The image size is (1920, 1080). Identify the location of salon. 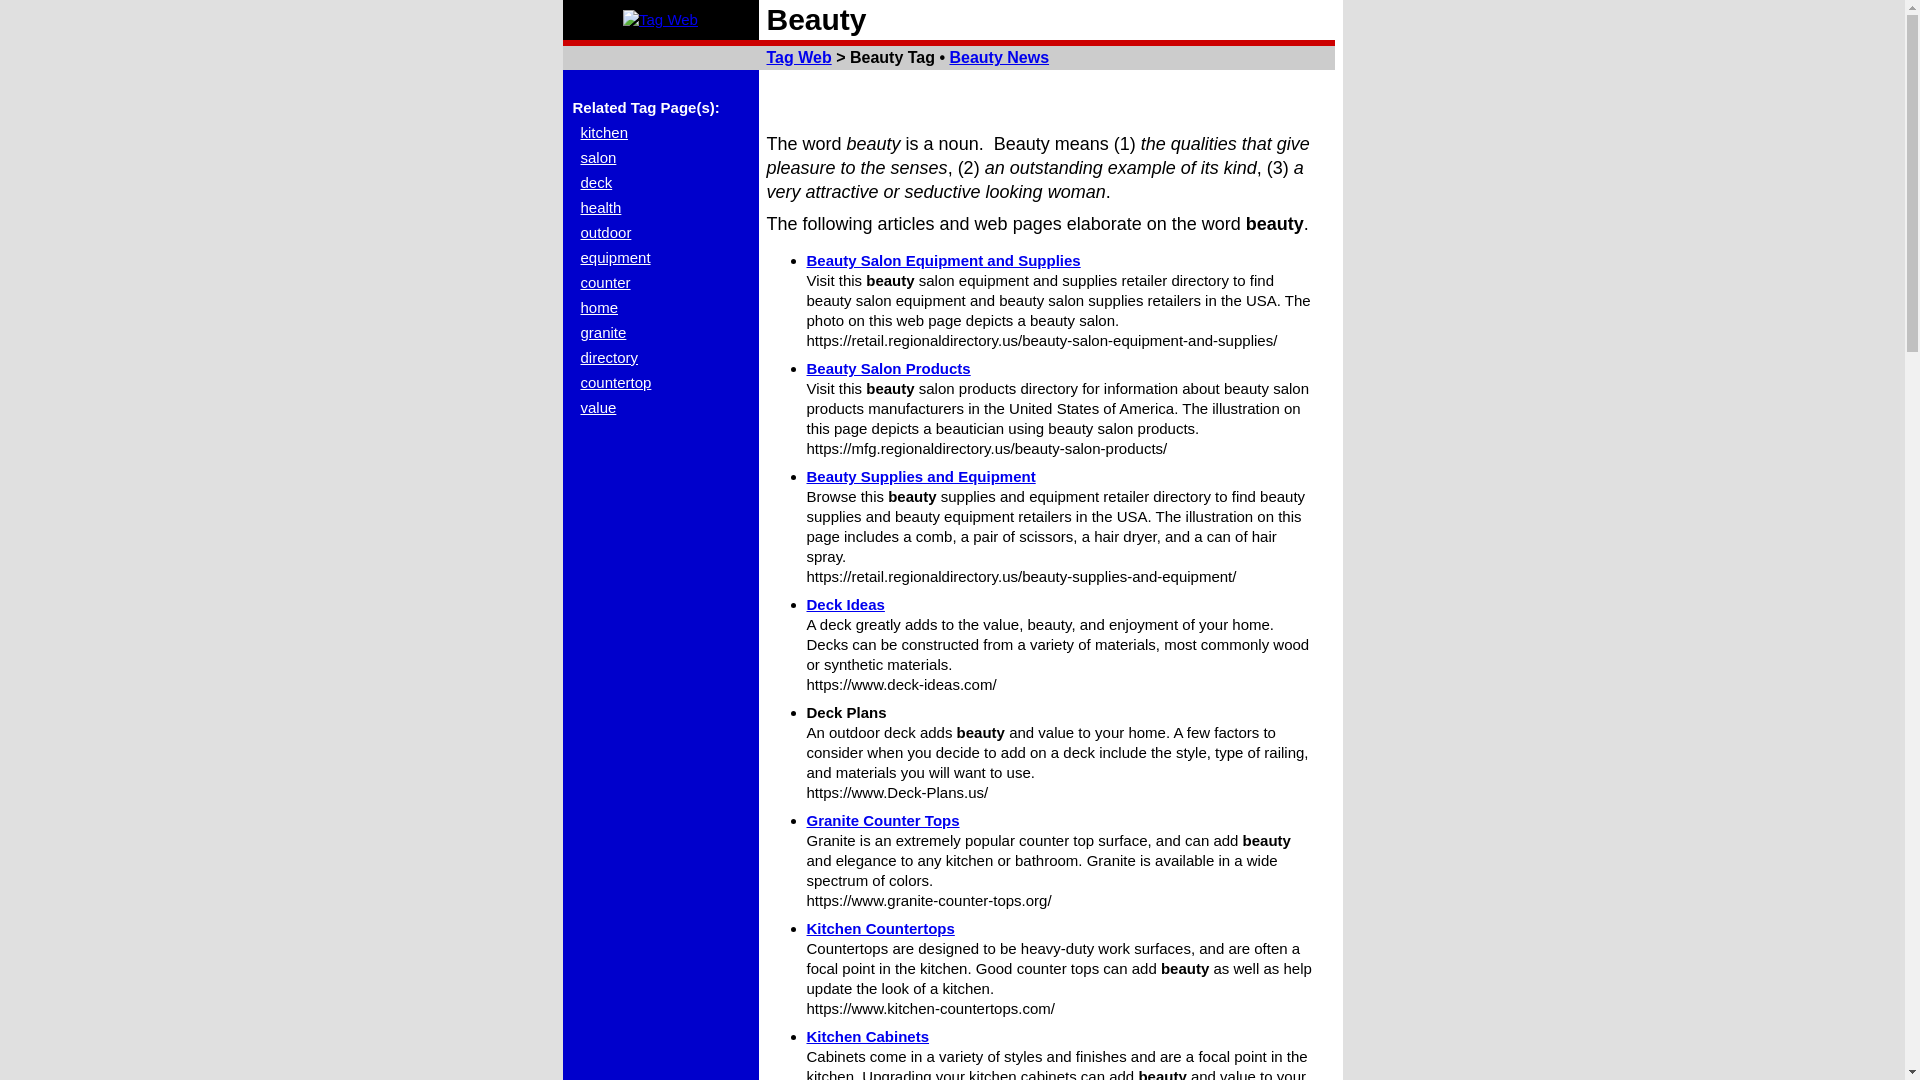
(598, 158).